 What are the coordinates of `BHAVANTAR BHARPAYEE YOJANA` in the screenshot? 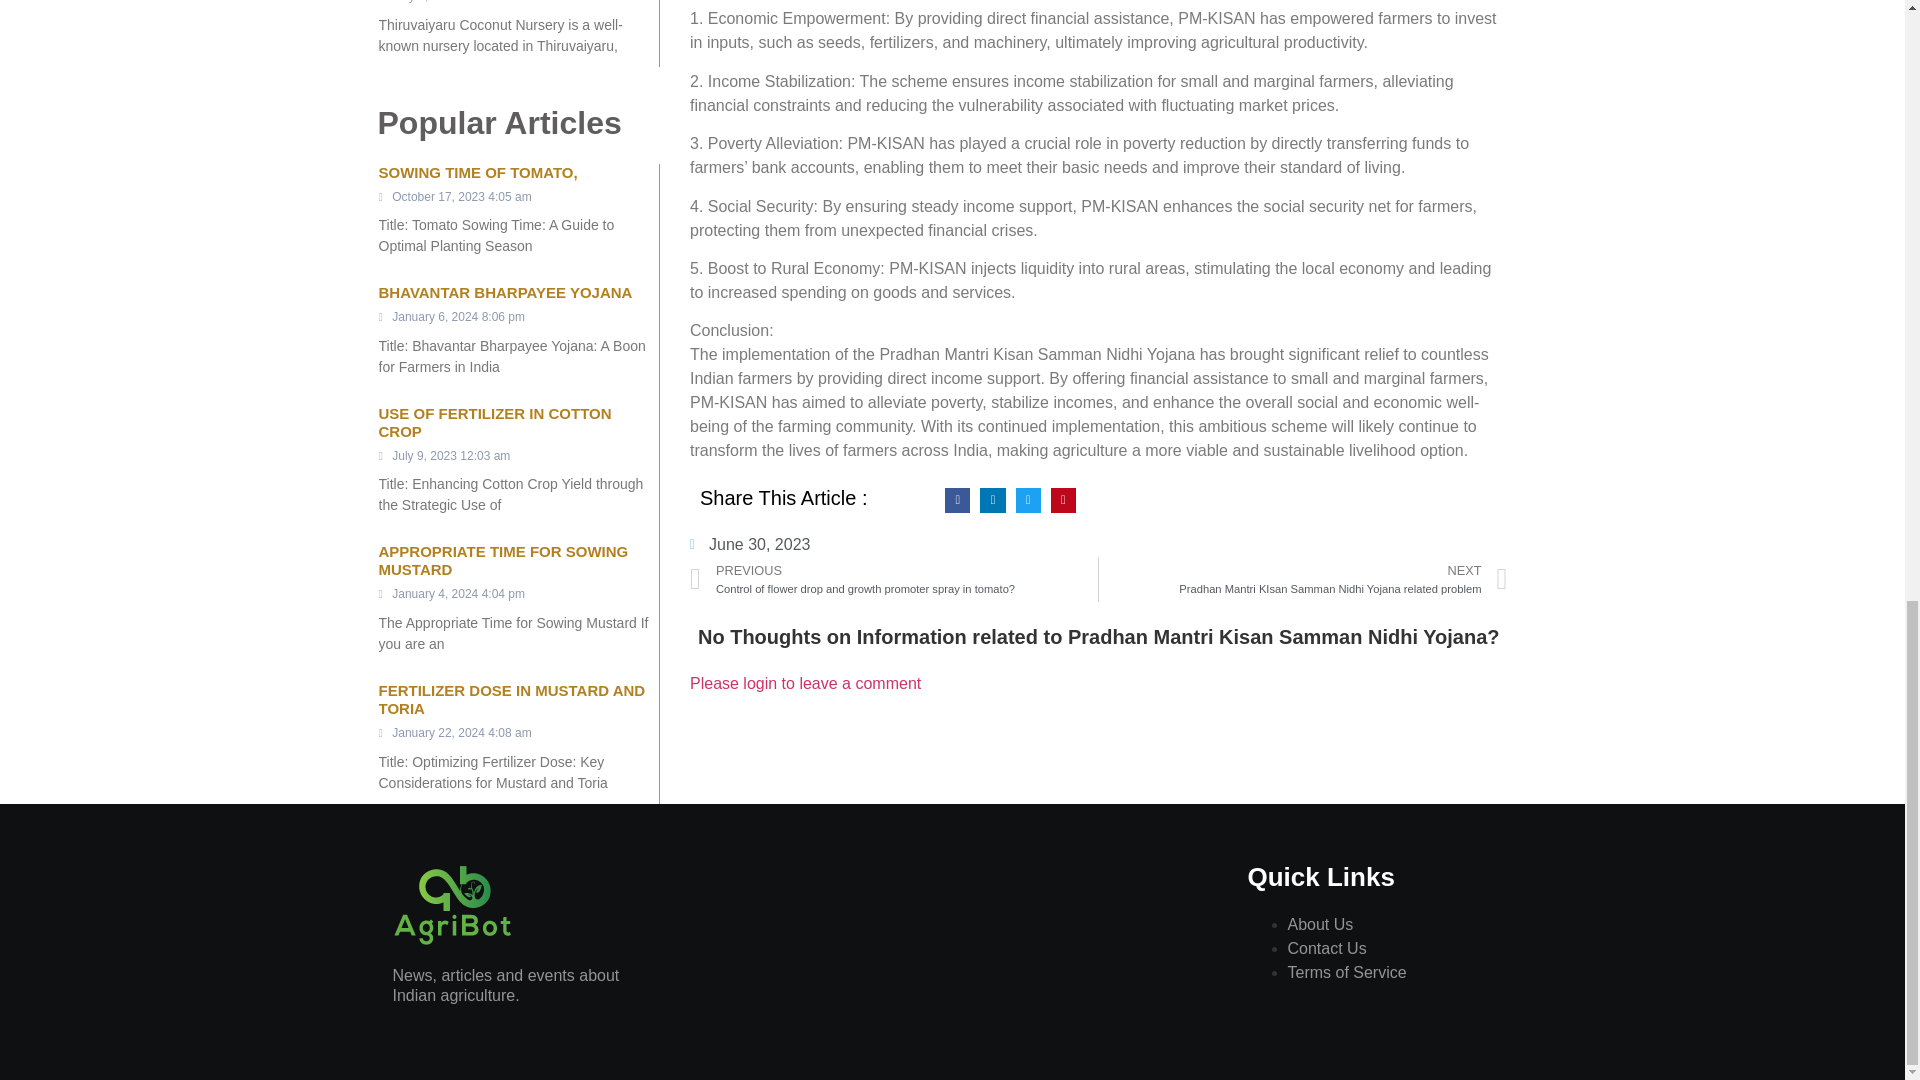 It's located at (504, 292).